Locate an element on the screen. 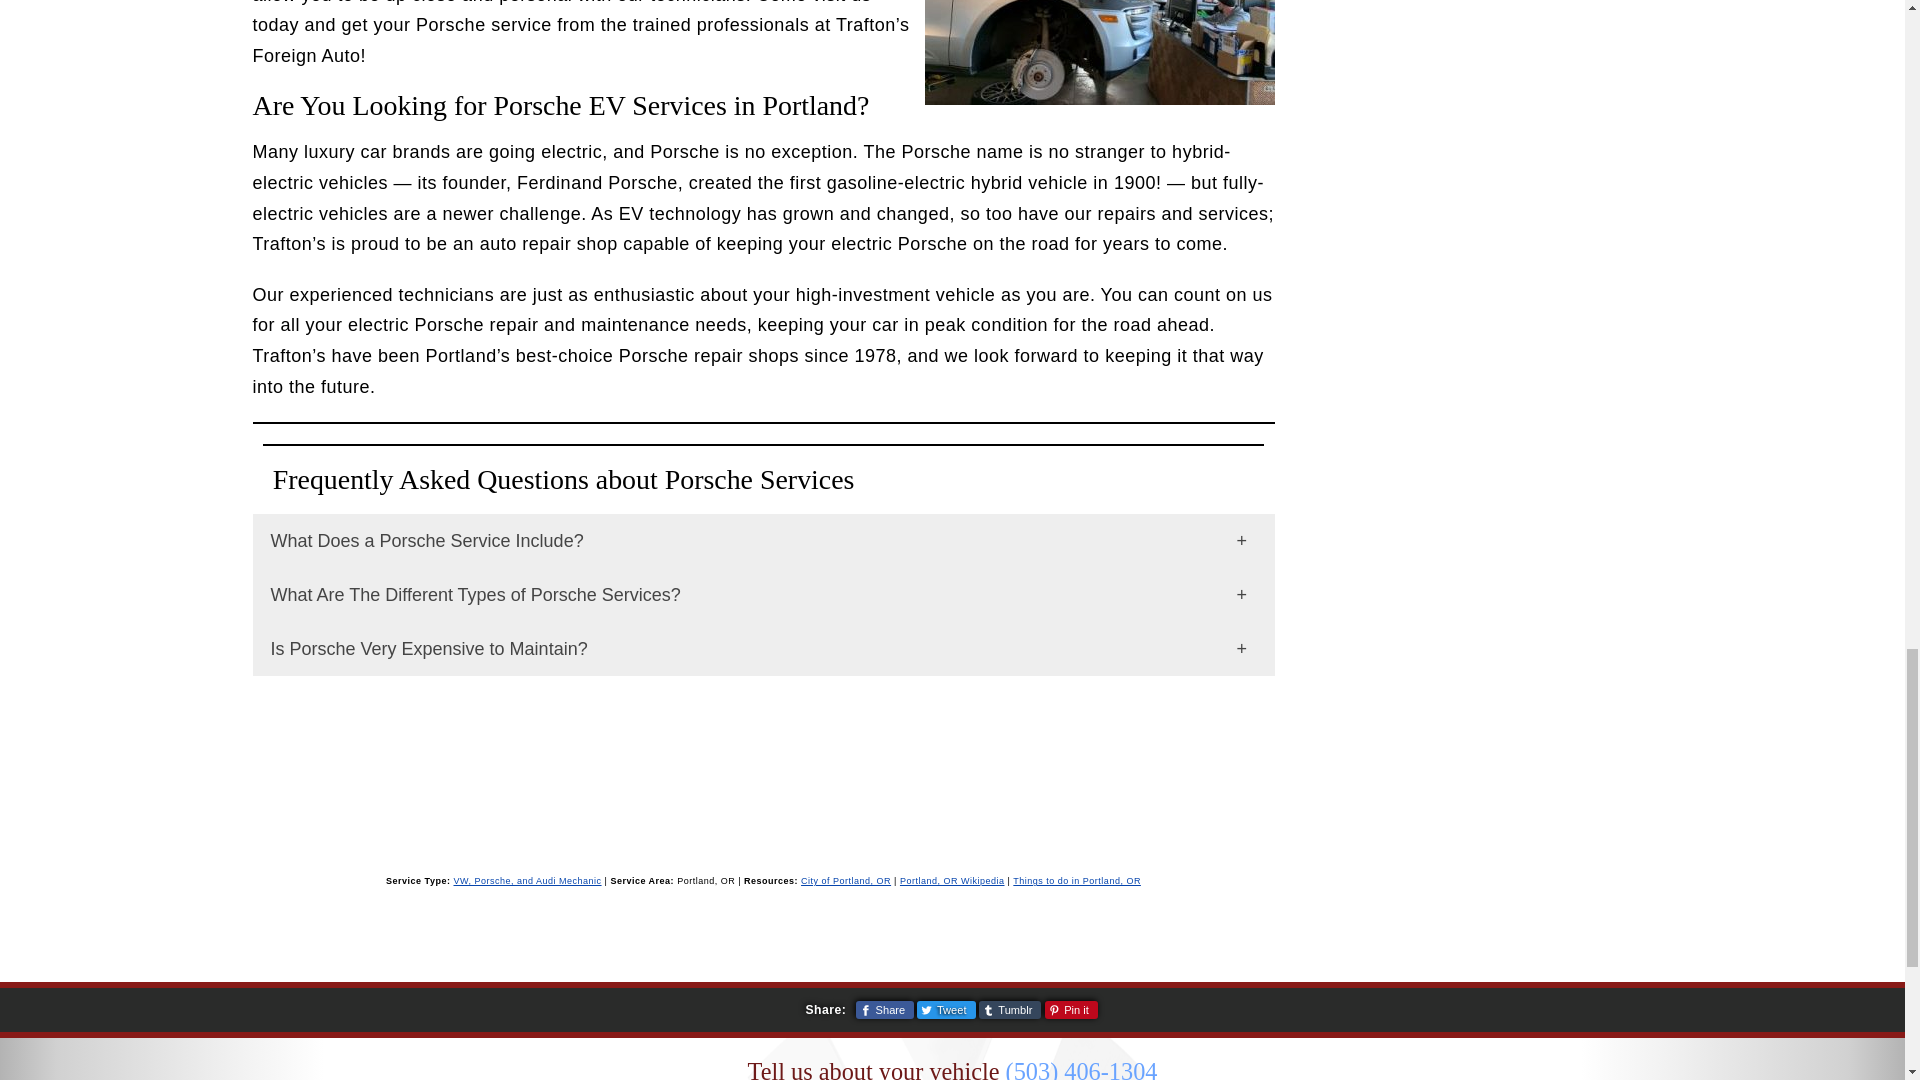  VW, Porsche, and Audi Mechanic is located at coordinates (526, 880).